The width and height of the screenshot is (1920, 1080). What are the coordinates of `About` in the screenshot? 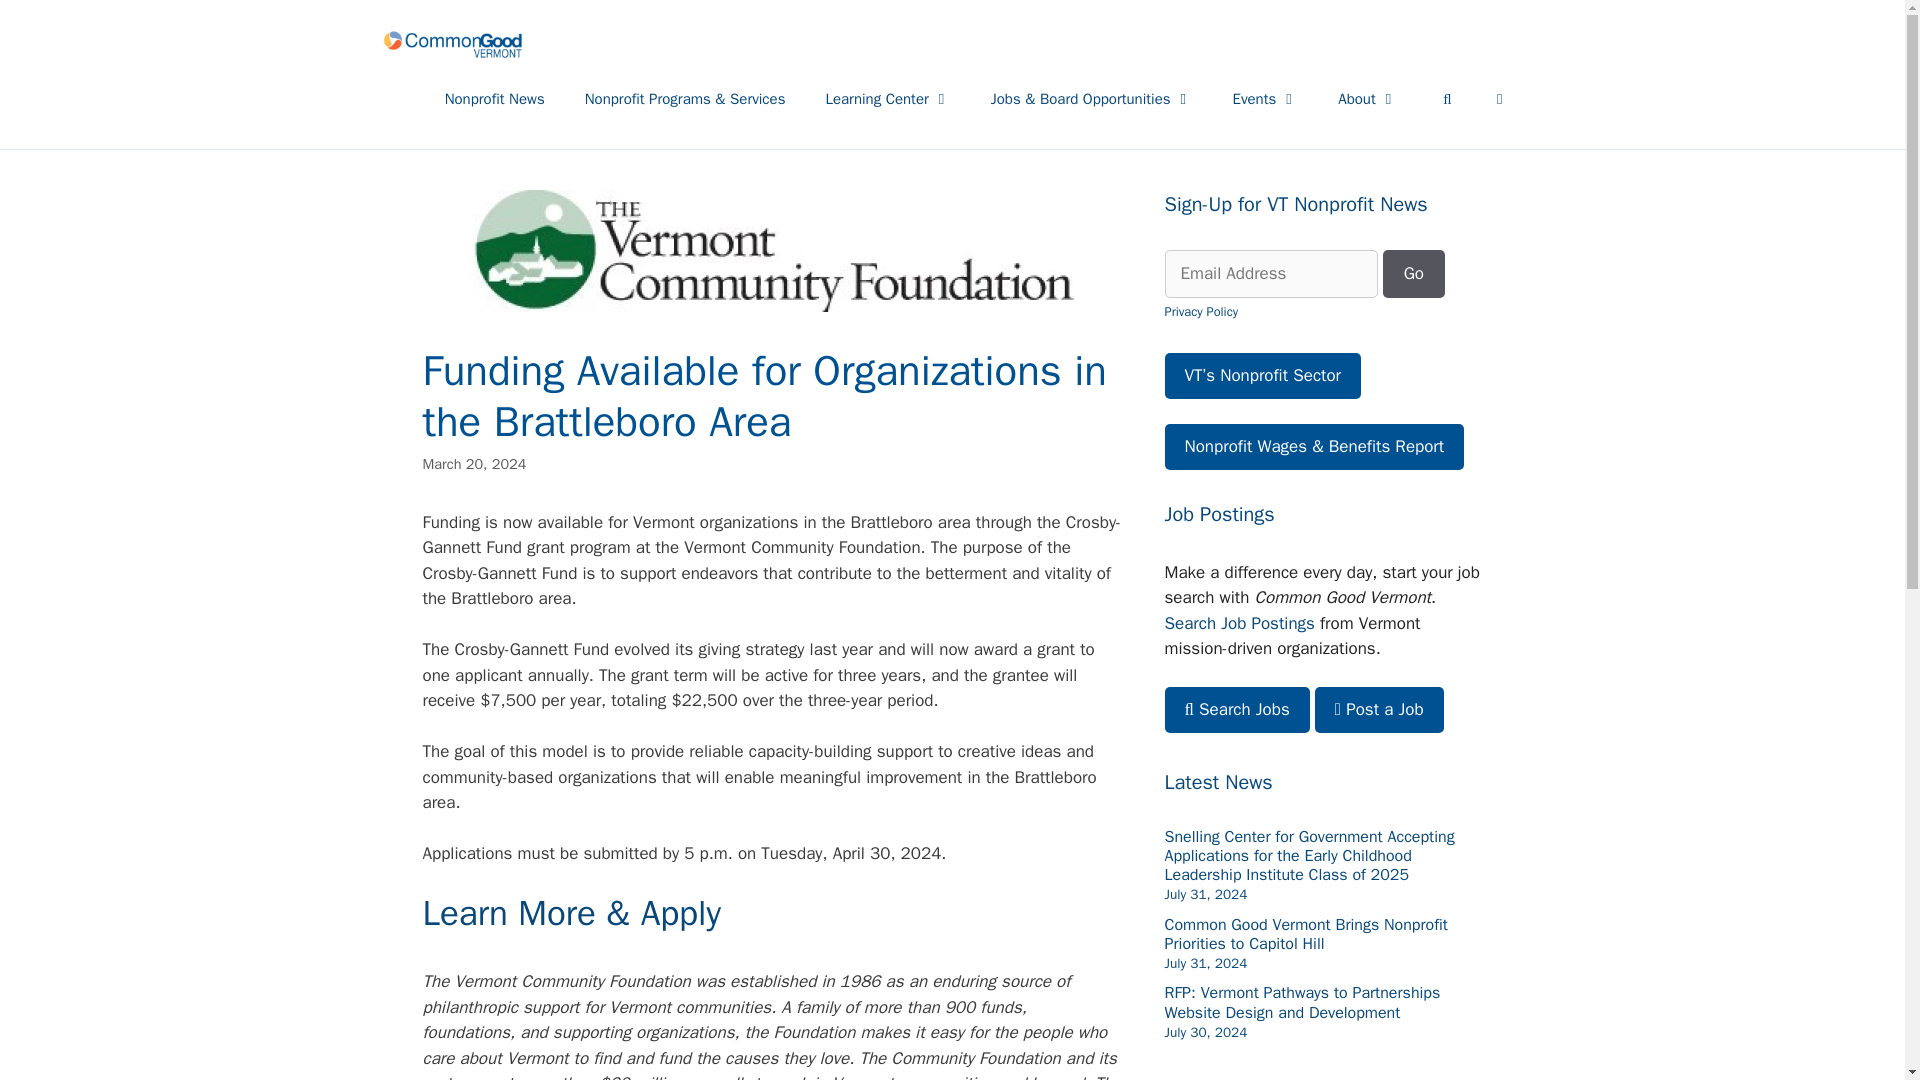 It's located at (1366, 98).